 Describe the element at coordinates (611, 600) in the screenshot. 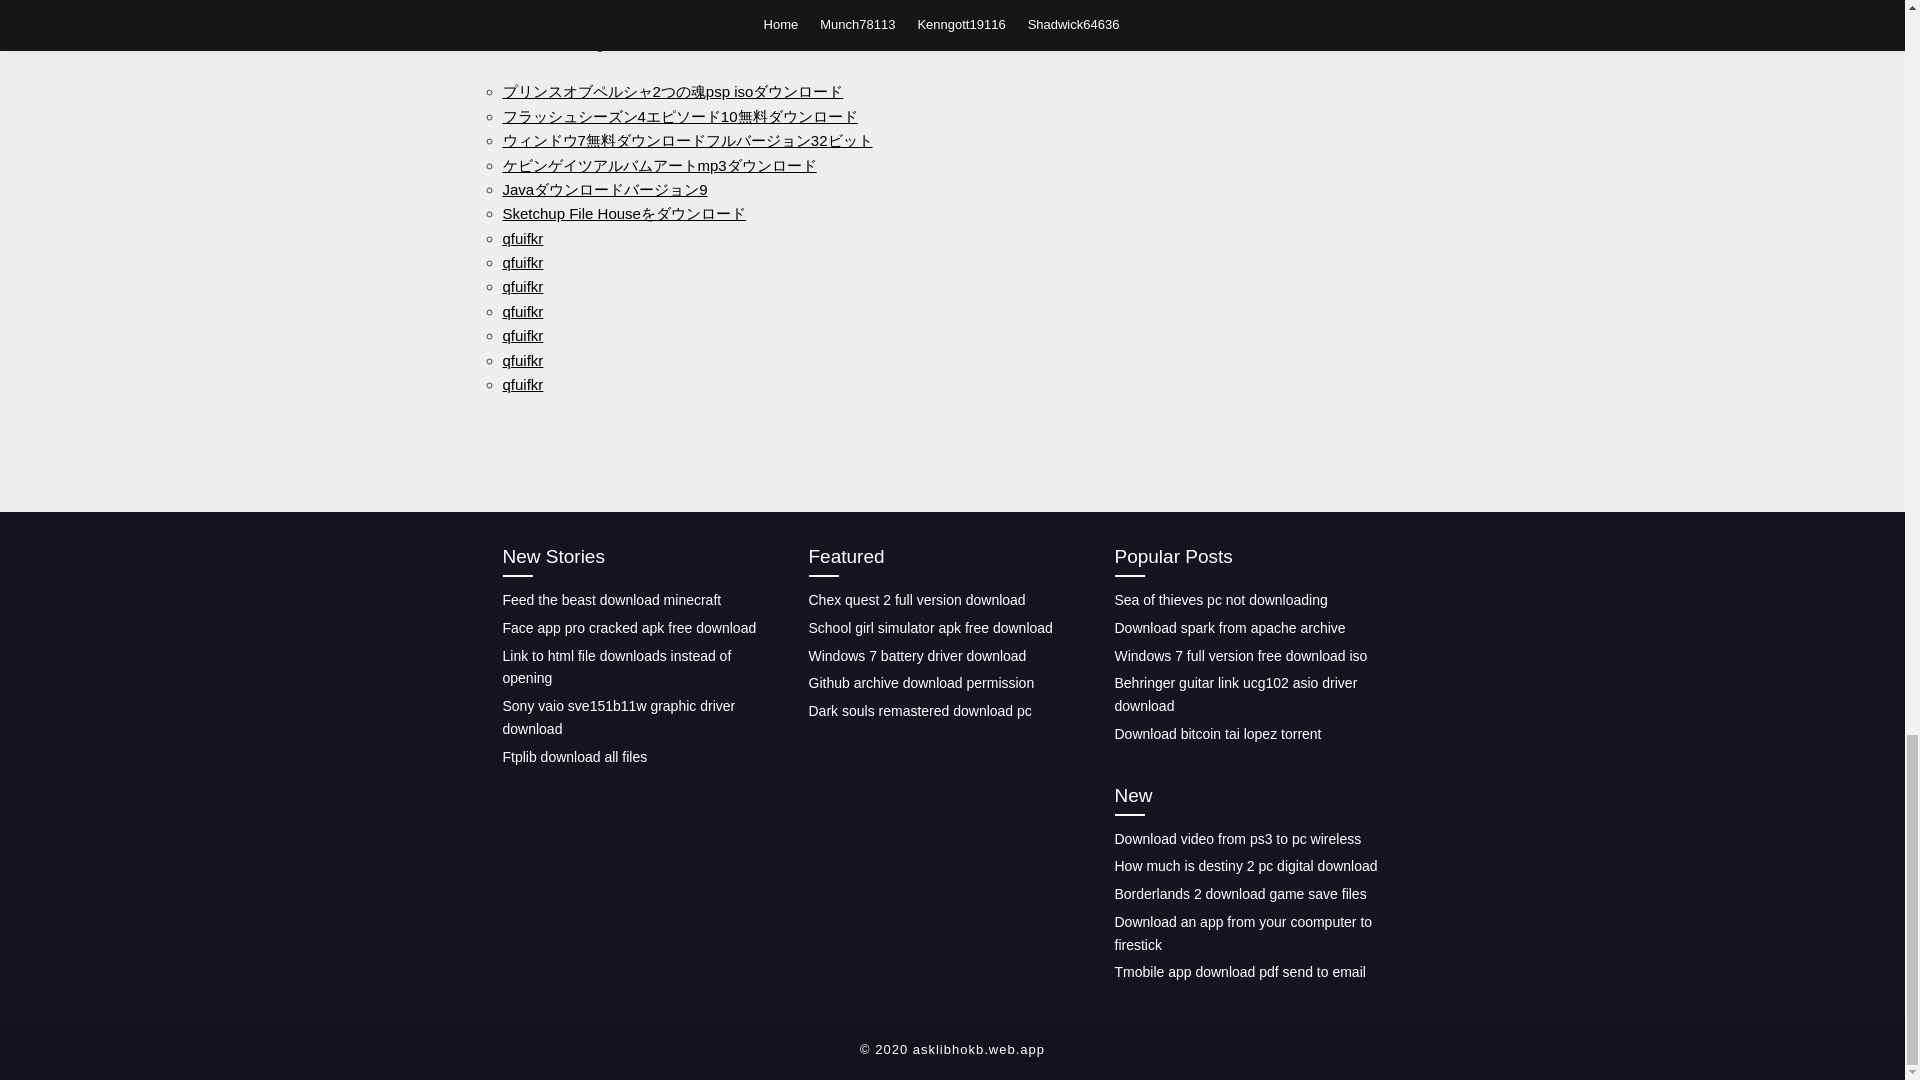

I see `Feed the beast download minecraft` at that location.